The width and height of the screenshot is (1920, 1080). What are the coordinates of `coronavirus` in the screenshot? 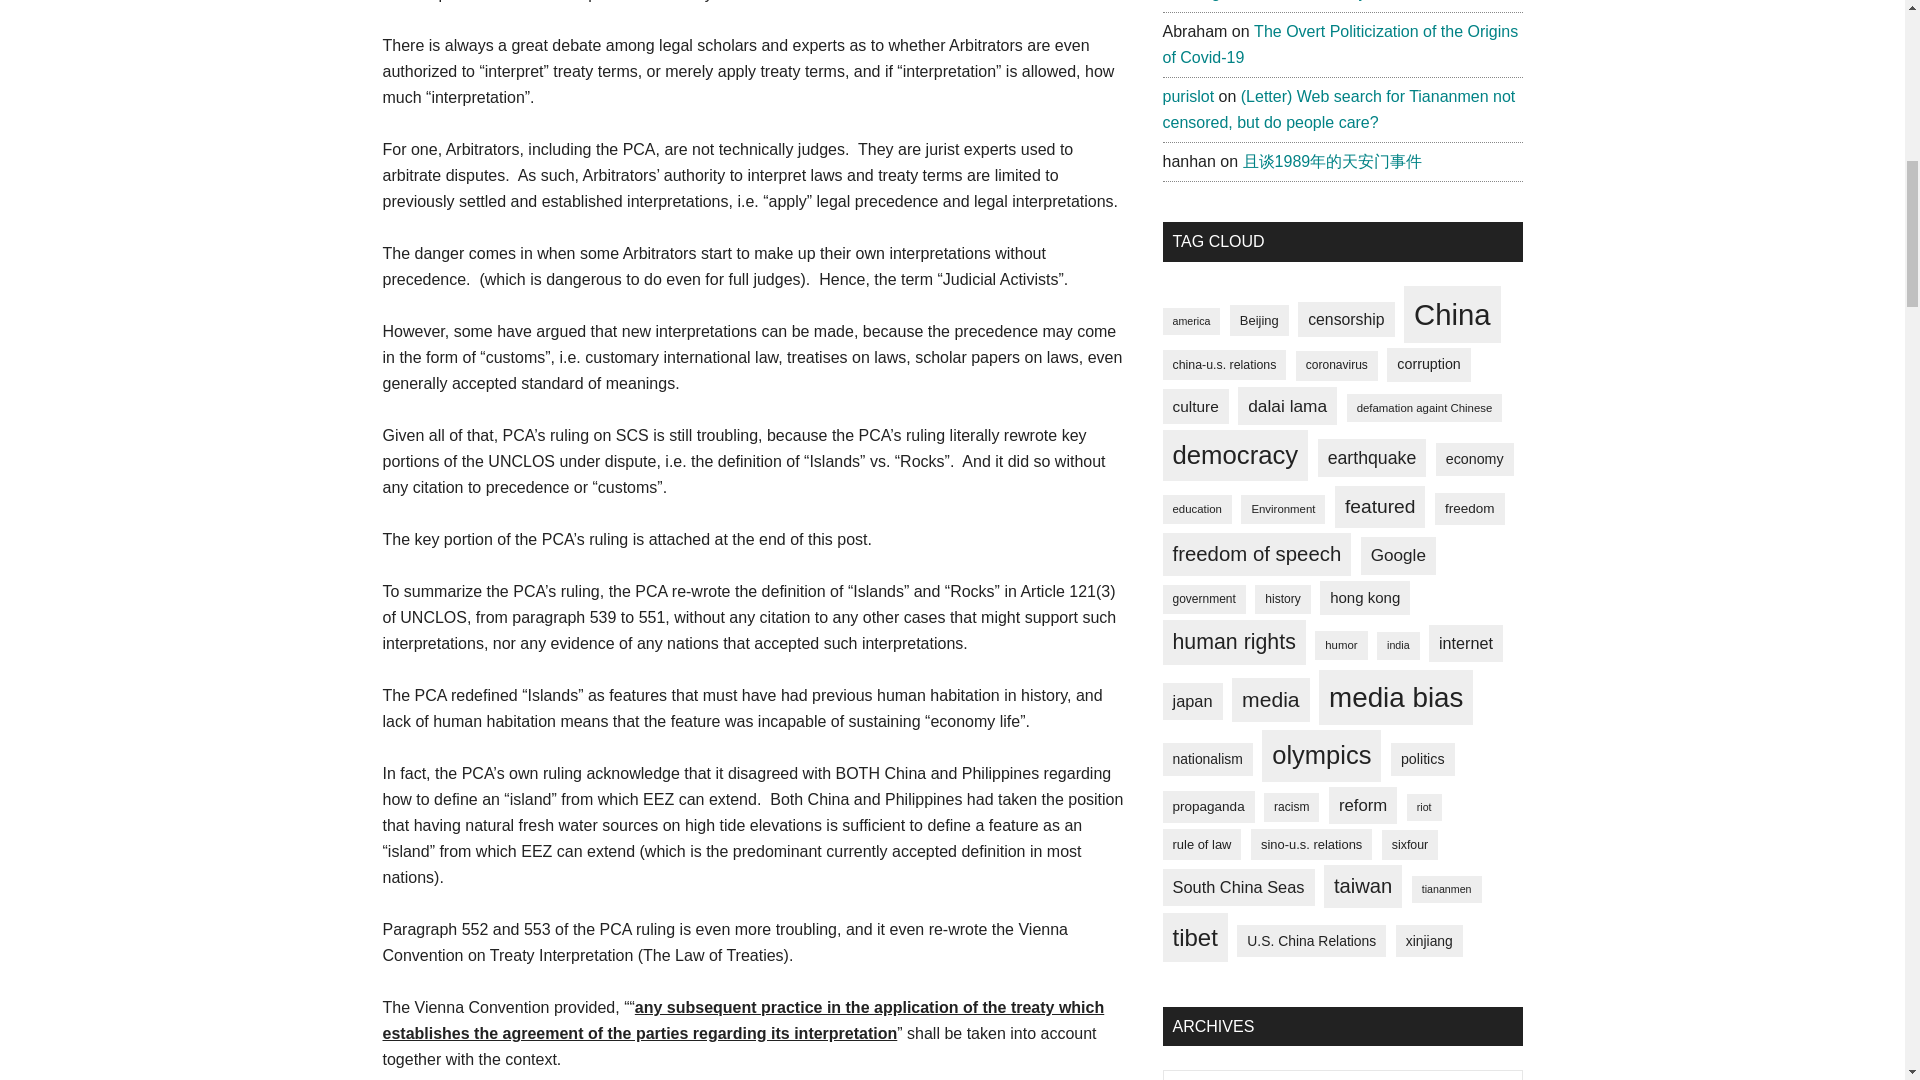 It's located at (1337, 366).